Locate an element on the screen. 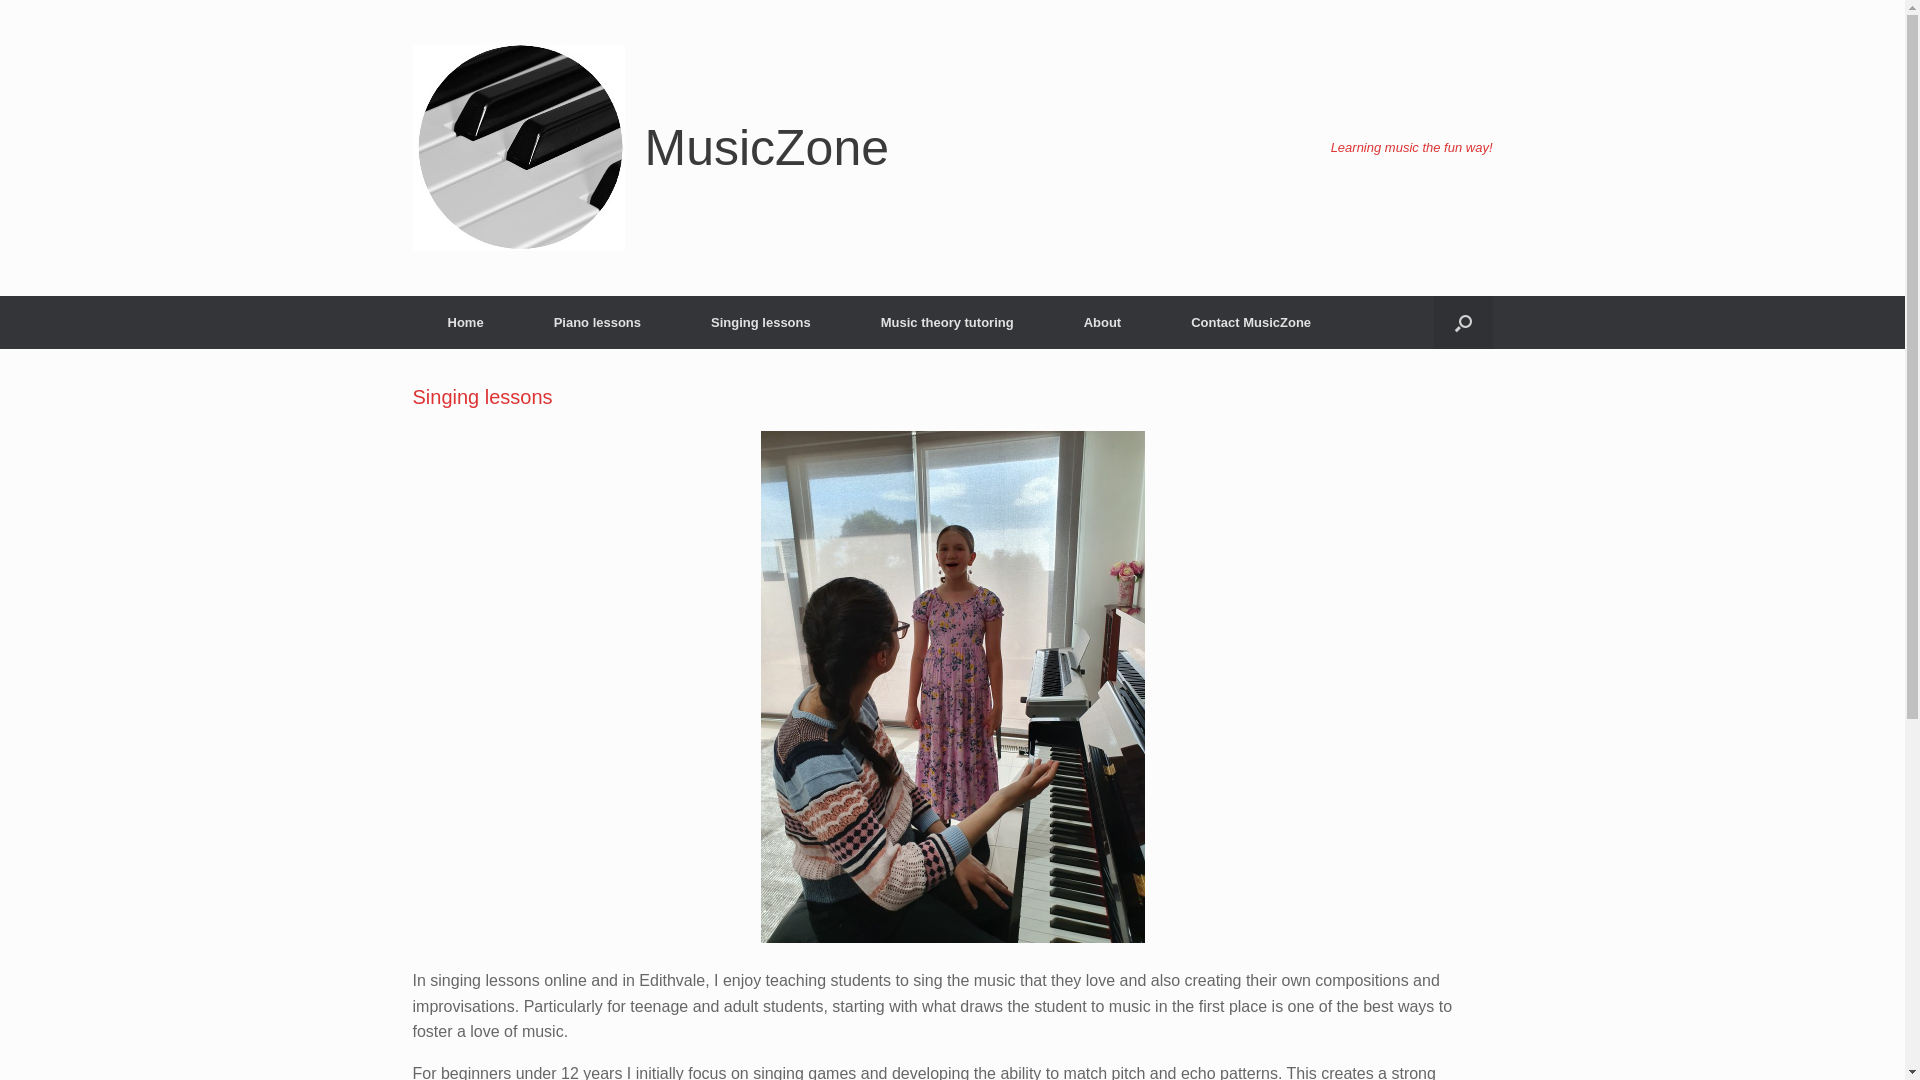 This screenshot has height=1080, width=1920. Singing lessons is located at coordinates (761, 322).